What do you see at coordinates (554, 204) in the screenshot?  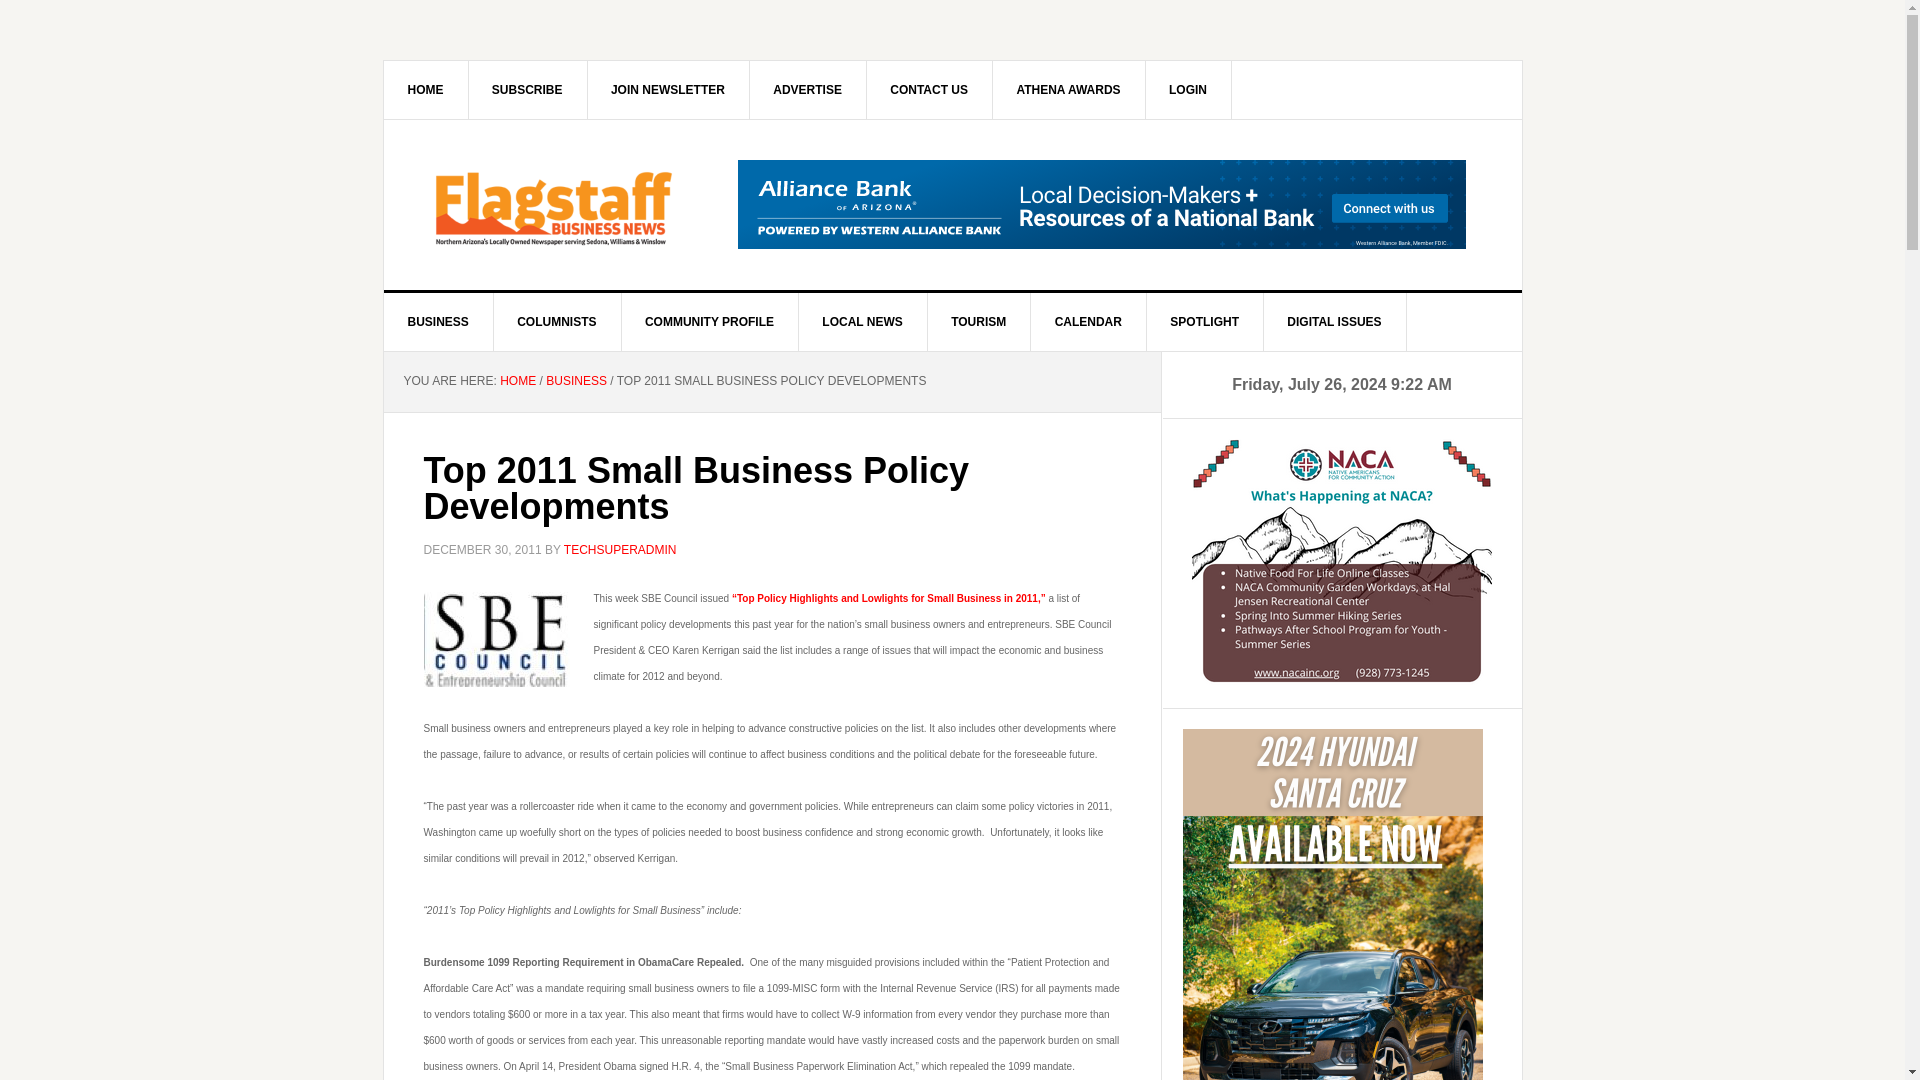 I see `FLAGSTAFF BUSINESS NEWS` at bounding box center [554, 204].